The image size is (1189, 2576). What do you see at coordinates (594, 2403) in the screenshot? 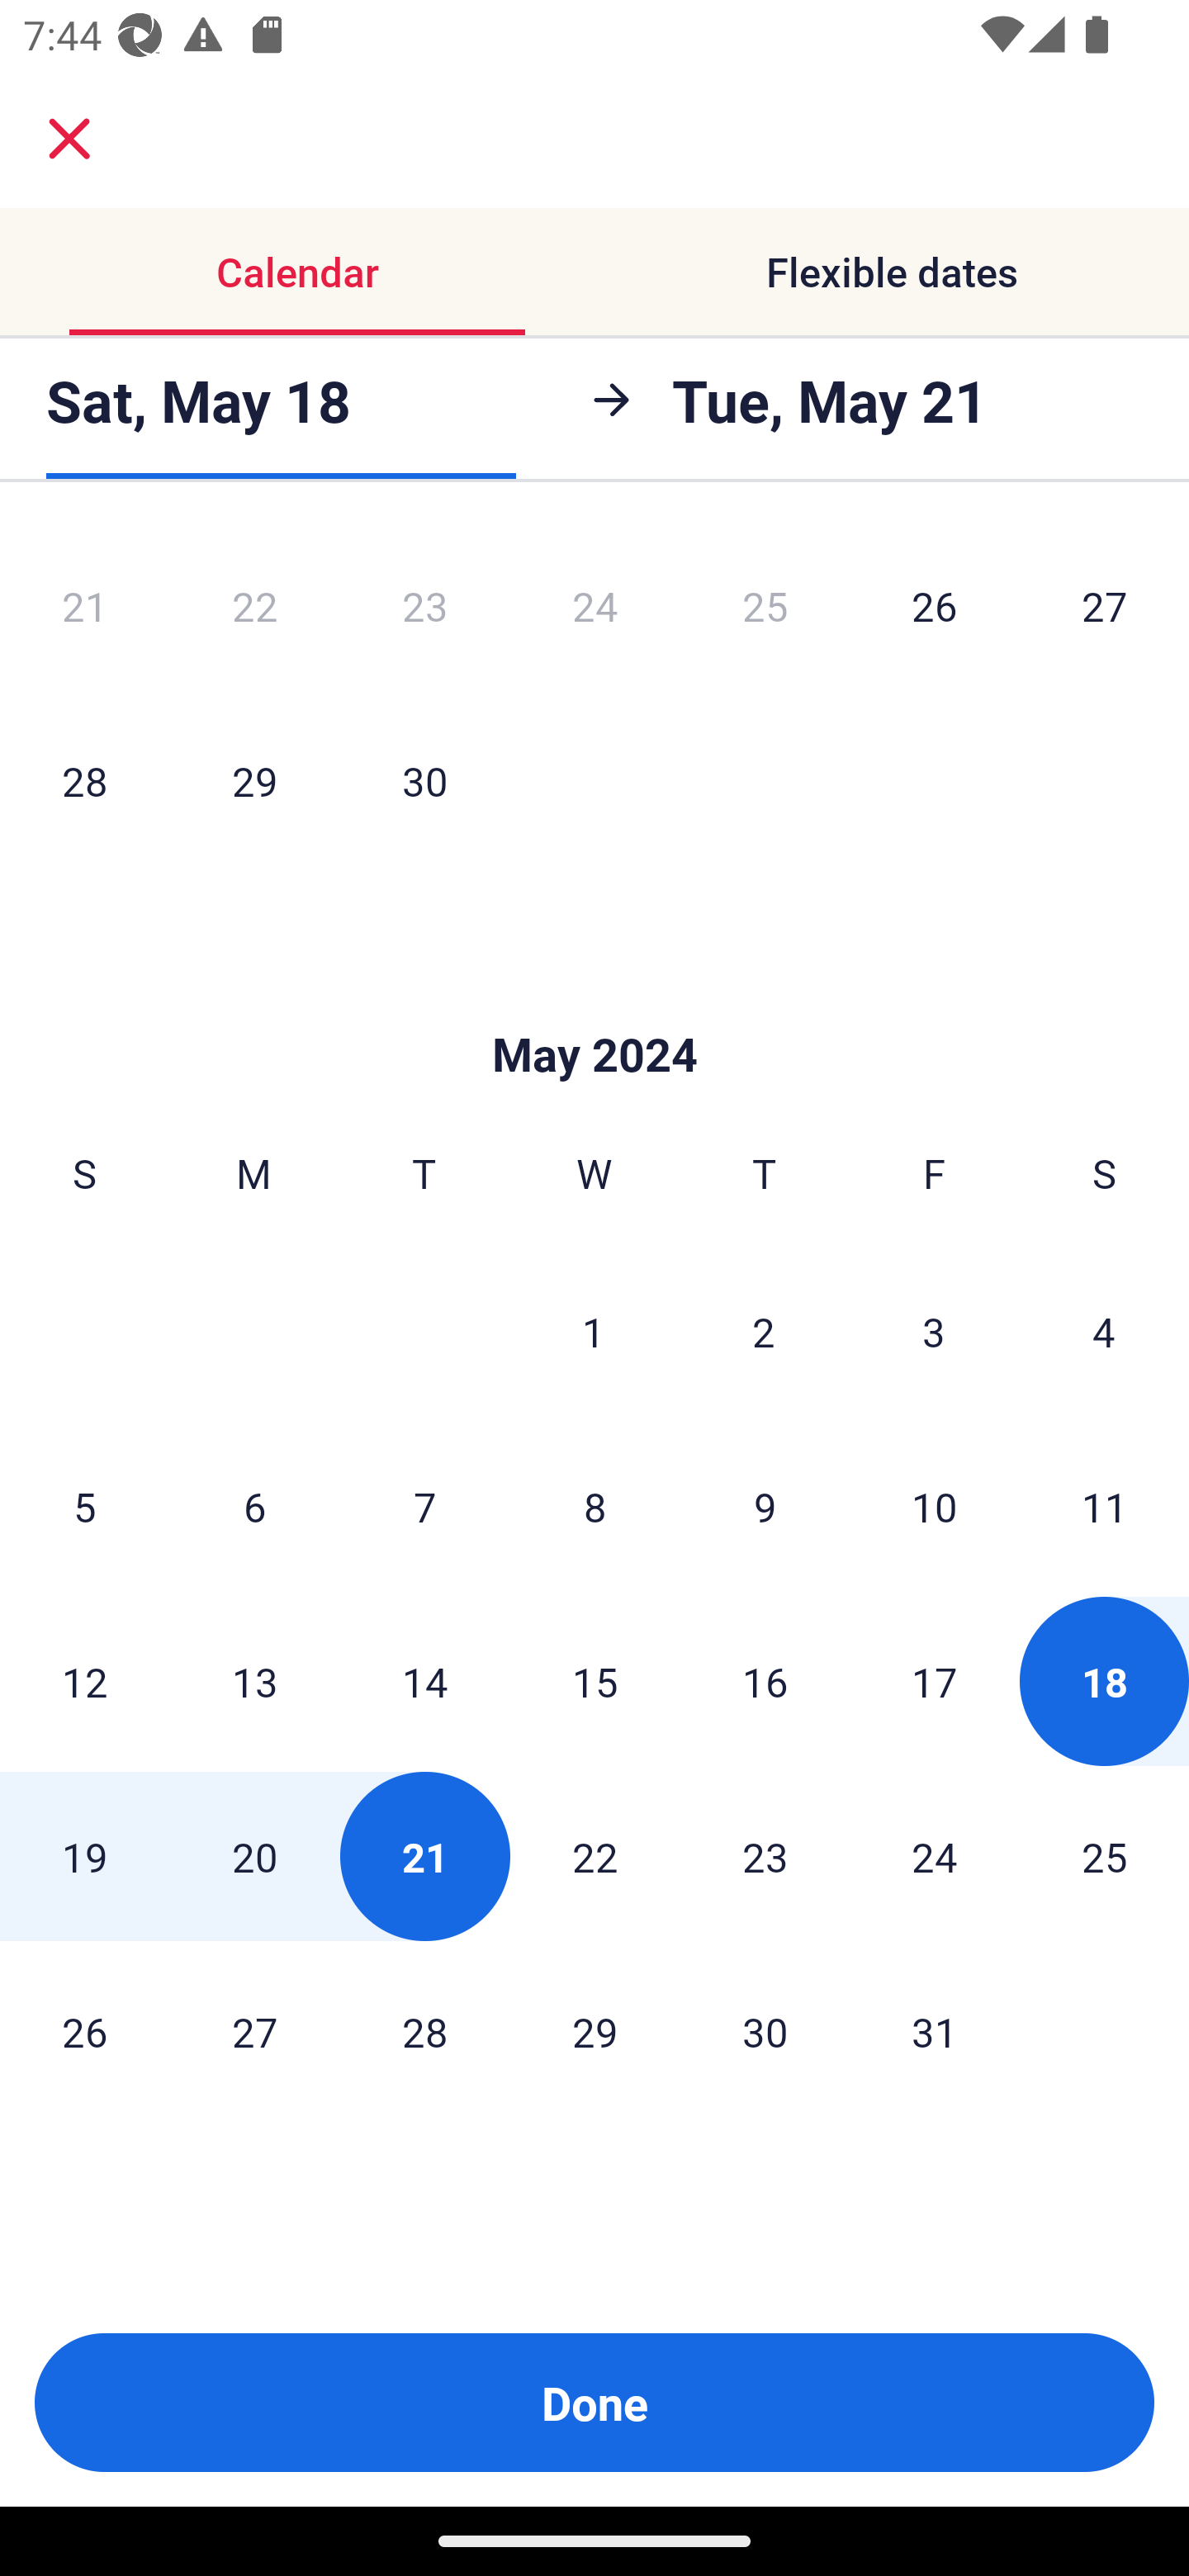
I see `Done` at bounding box center [594, 2403].